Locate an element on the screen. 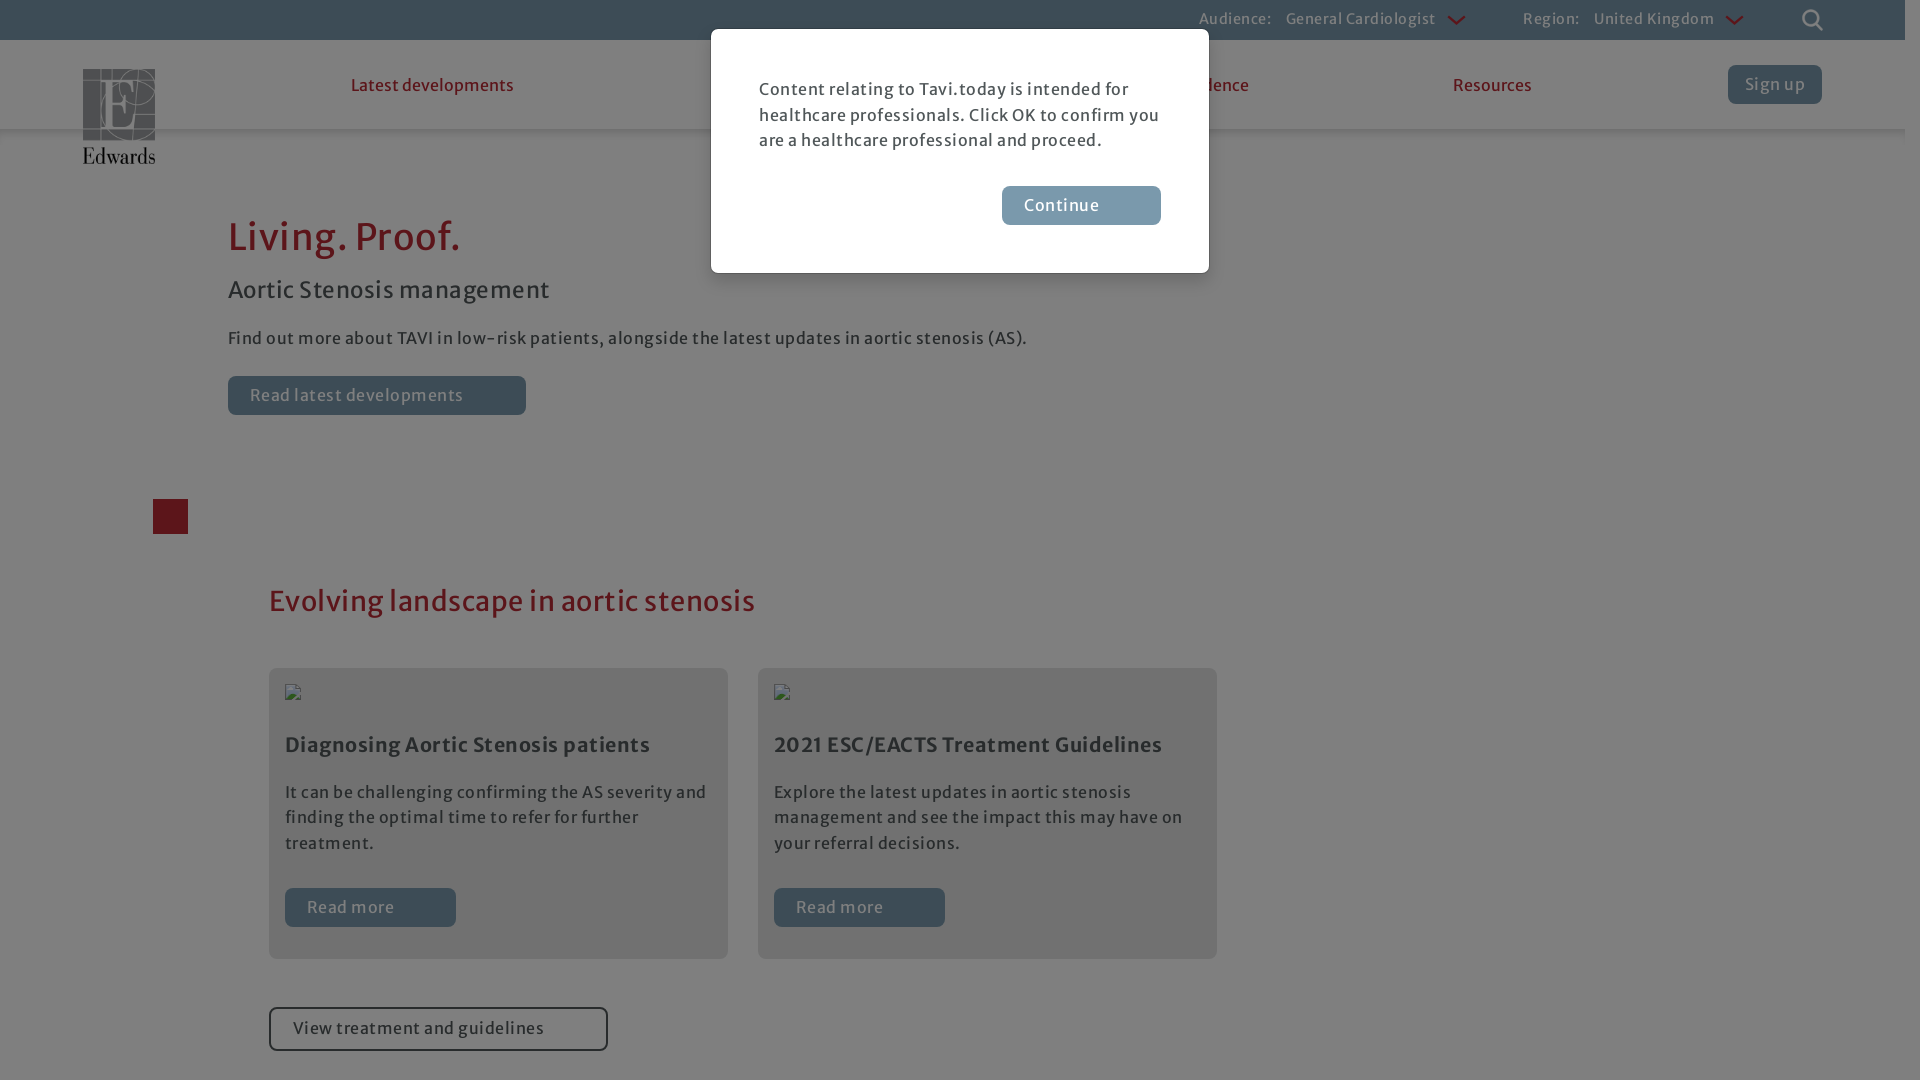 This screenshot has width=1920, height=1080. Read more is located at coordinates (370, 908).